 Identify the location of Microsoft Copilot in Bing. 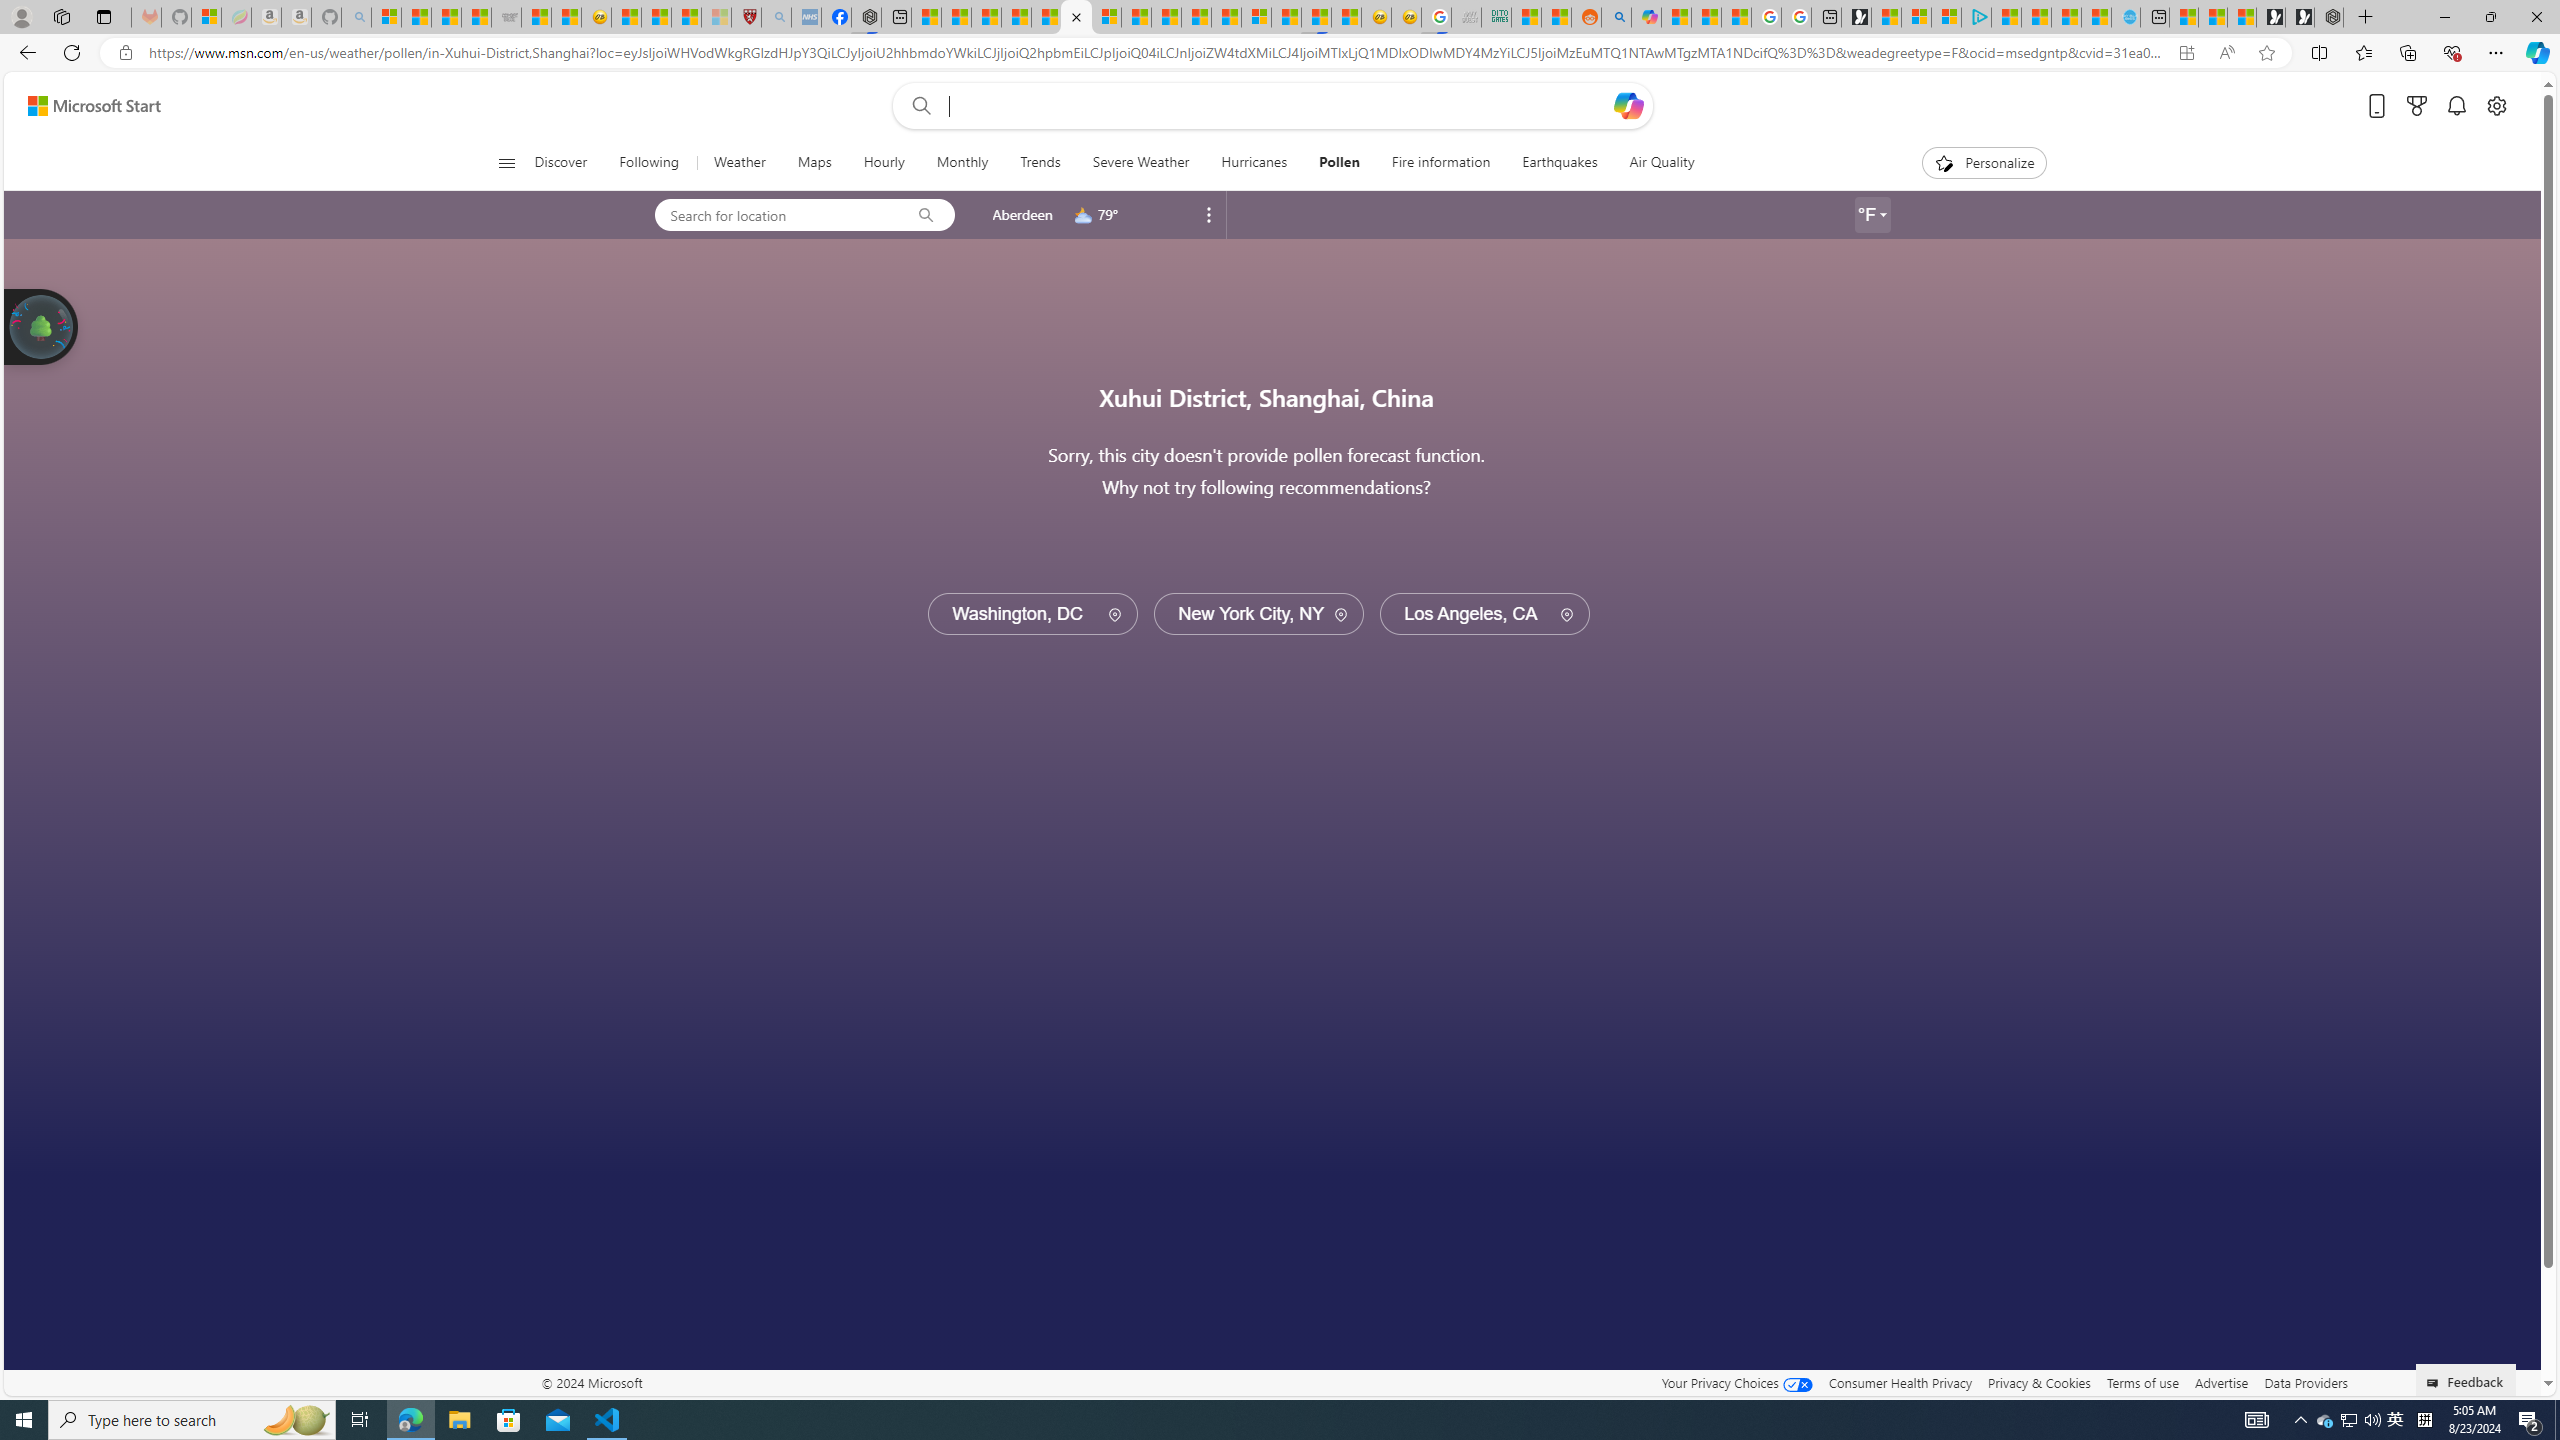
(1646, 17).